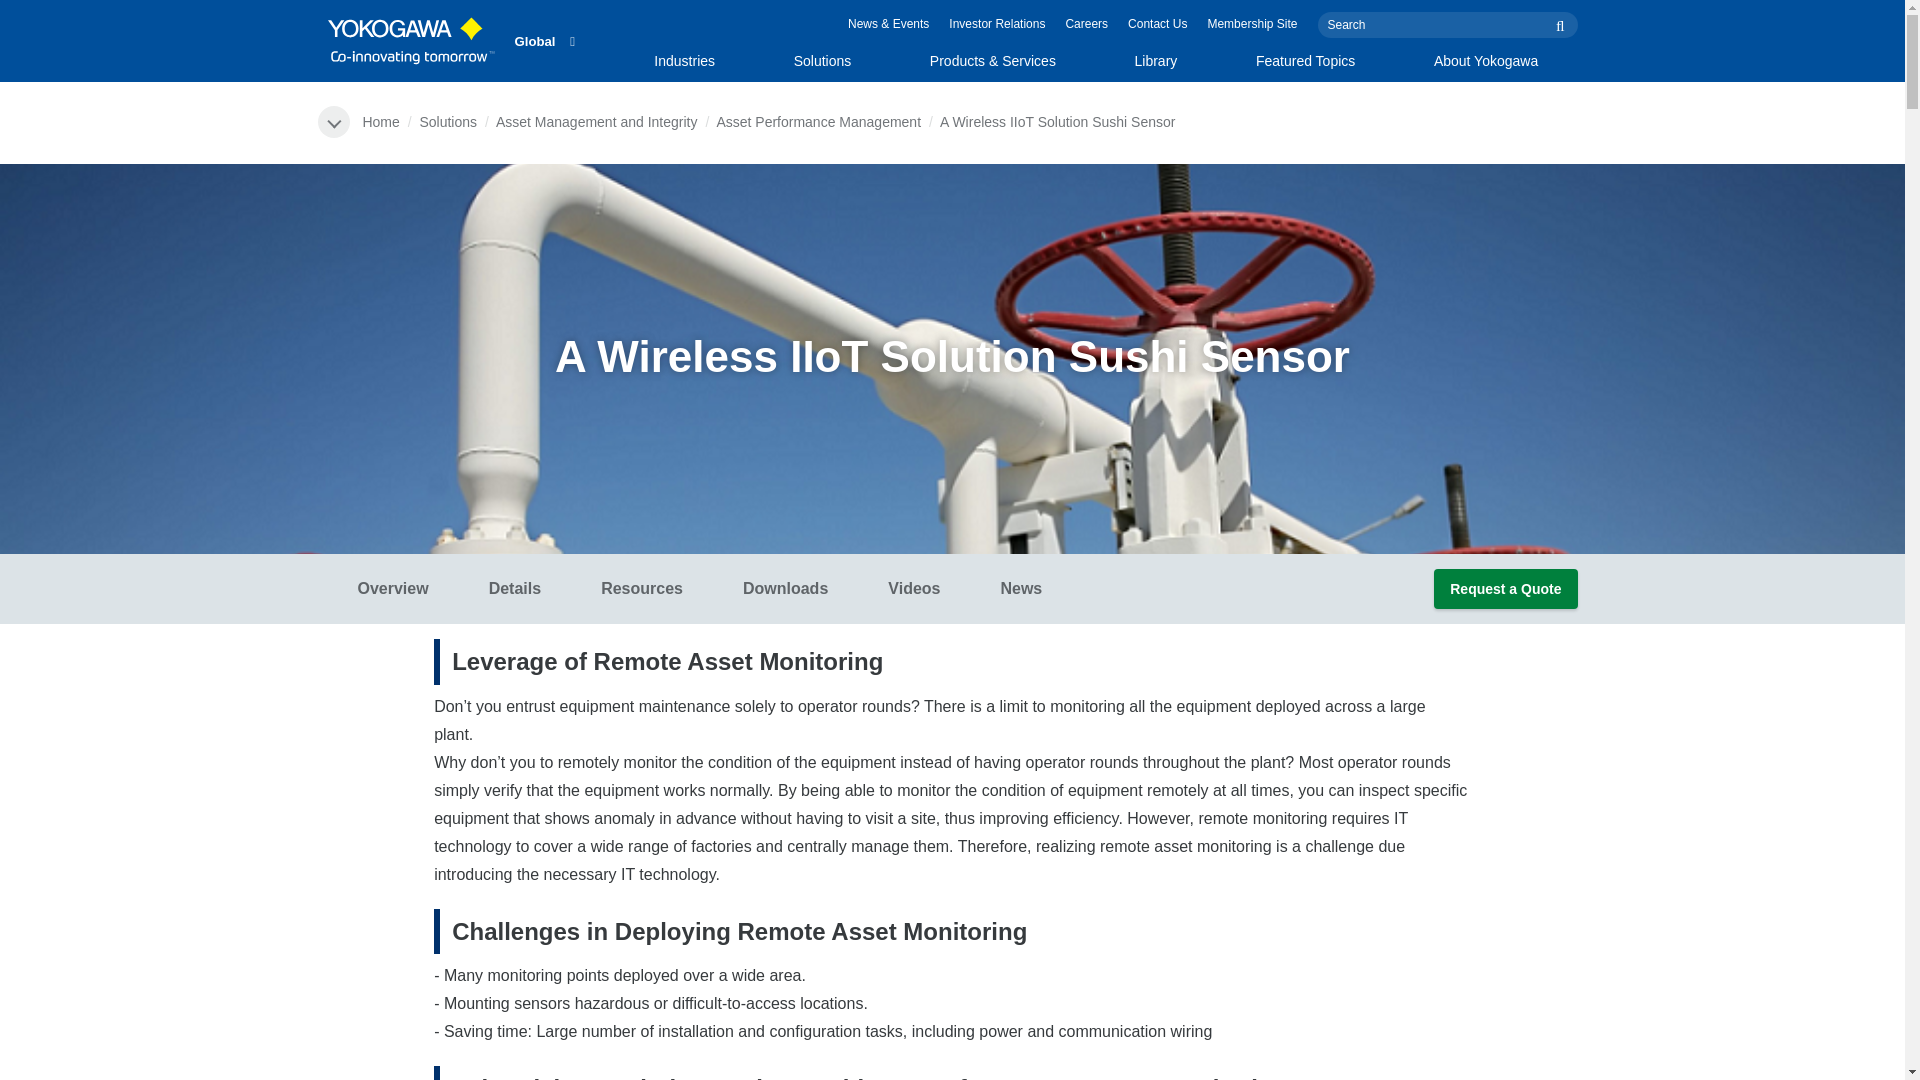 The width and height of the screenshot is (1920, 1080). I want to click on submit, so click(1154, 66).